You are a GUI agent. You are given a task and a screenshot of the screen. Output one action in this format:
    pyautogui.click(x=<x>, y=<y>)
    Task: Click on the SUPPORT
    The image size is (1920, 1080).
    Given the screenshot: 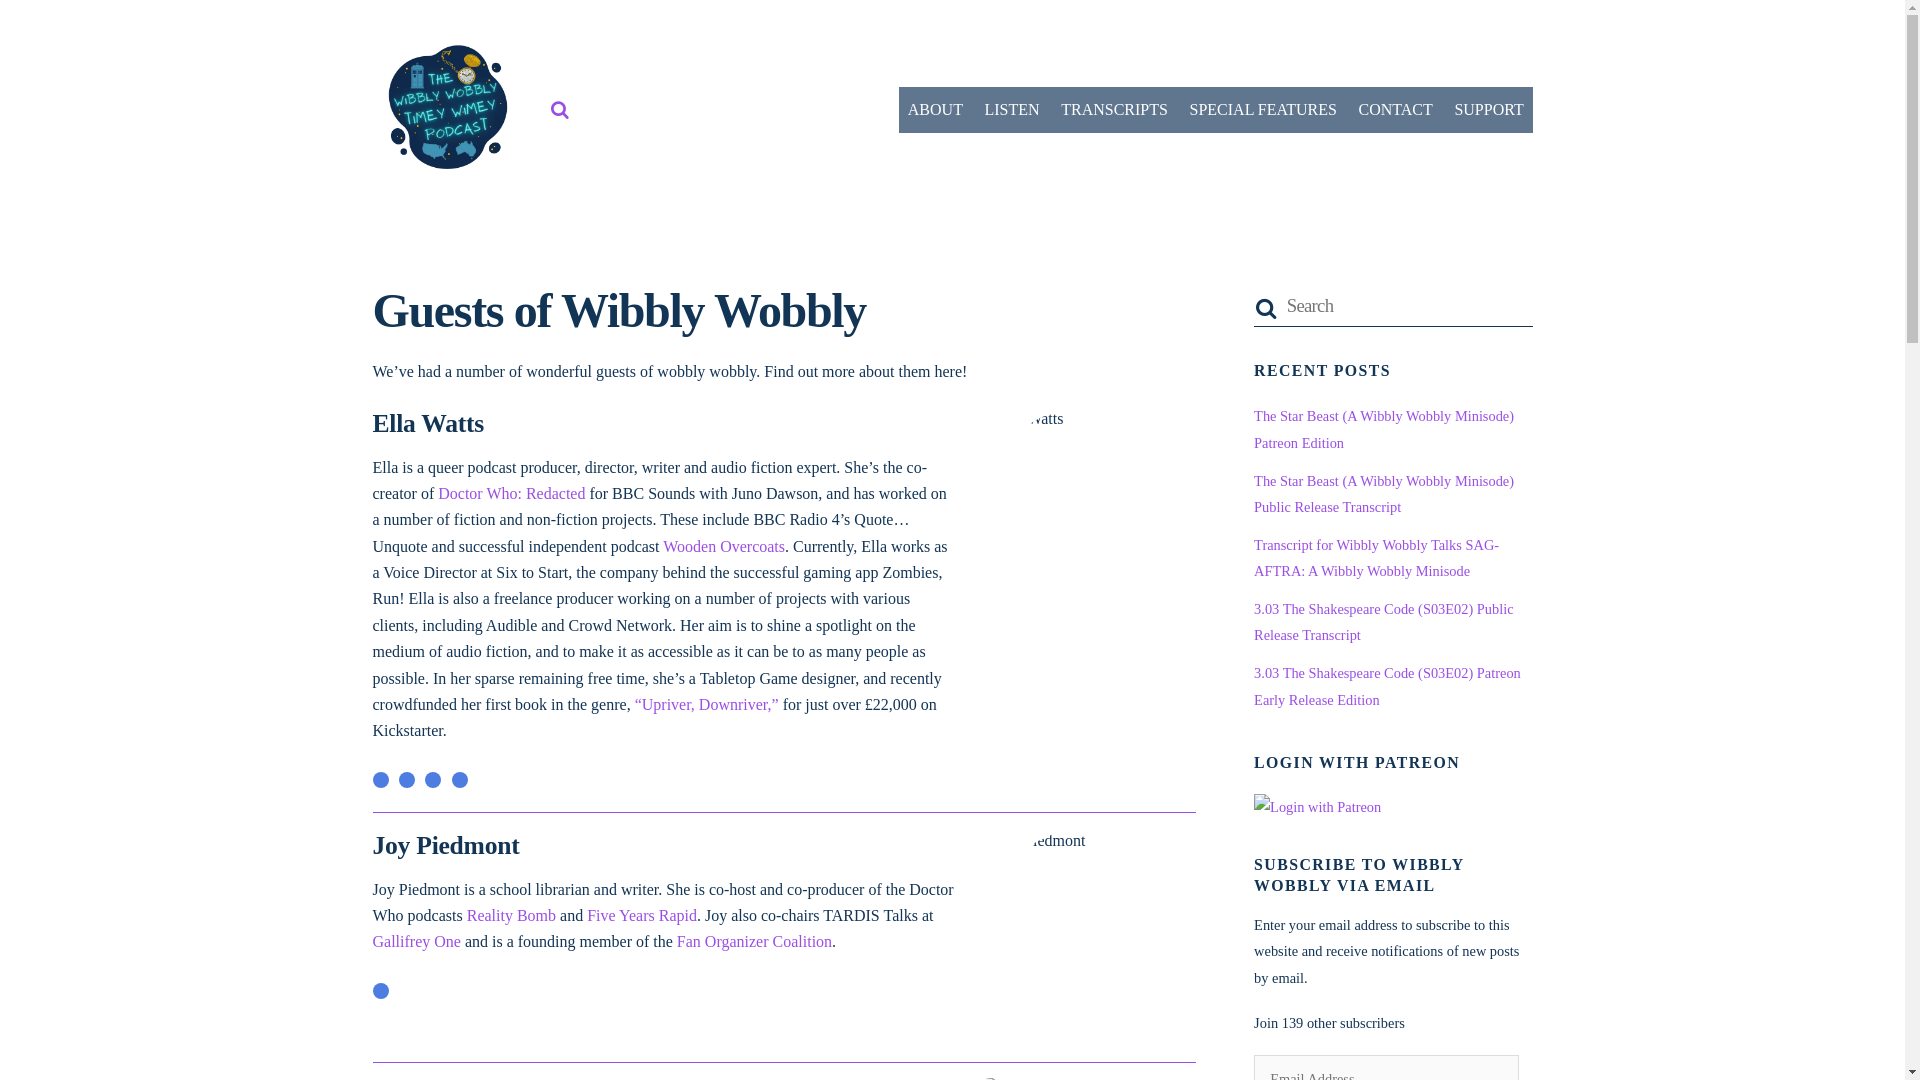 What is the action you would take?
    pyautogui.click(x=1488, y=110)
    